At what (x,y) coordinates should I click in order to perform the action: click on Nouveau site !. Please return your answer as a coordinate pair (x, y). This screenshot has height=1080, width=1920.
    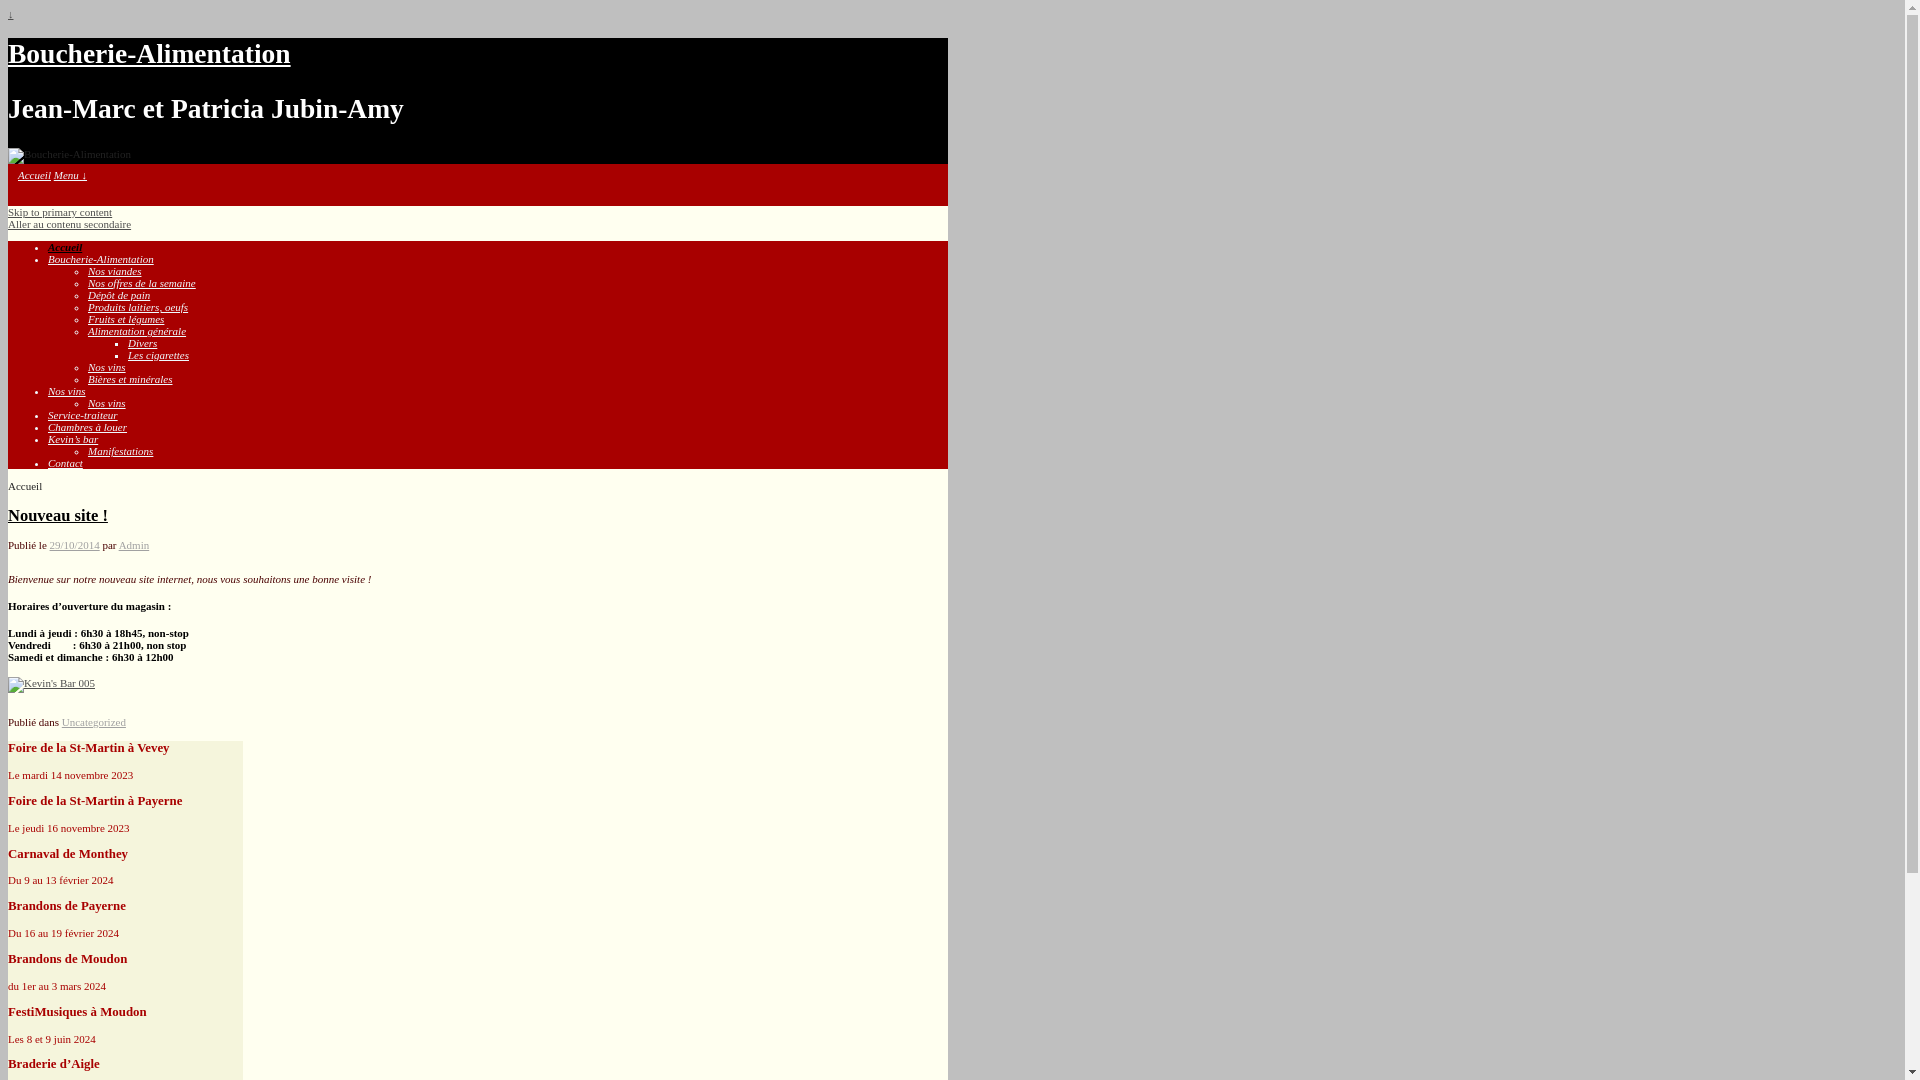
    Looking at the image, I should click on (58, 516).